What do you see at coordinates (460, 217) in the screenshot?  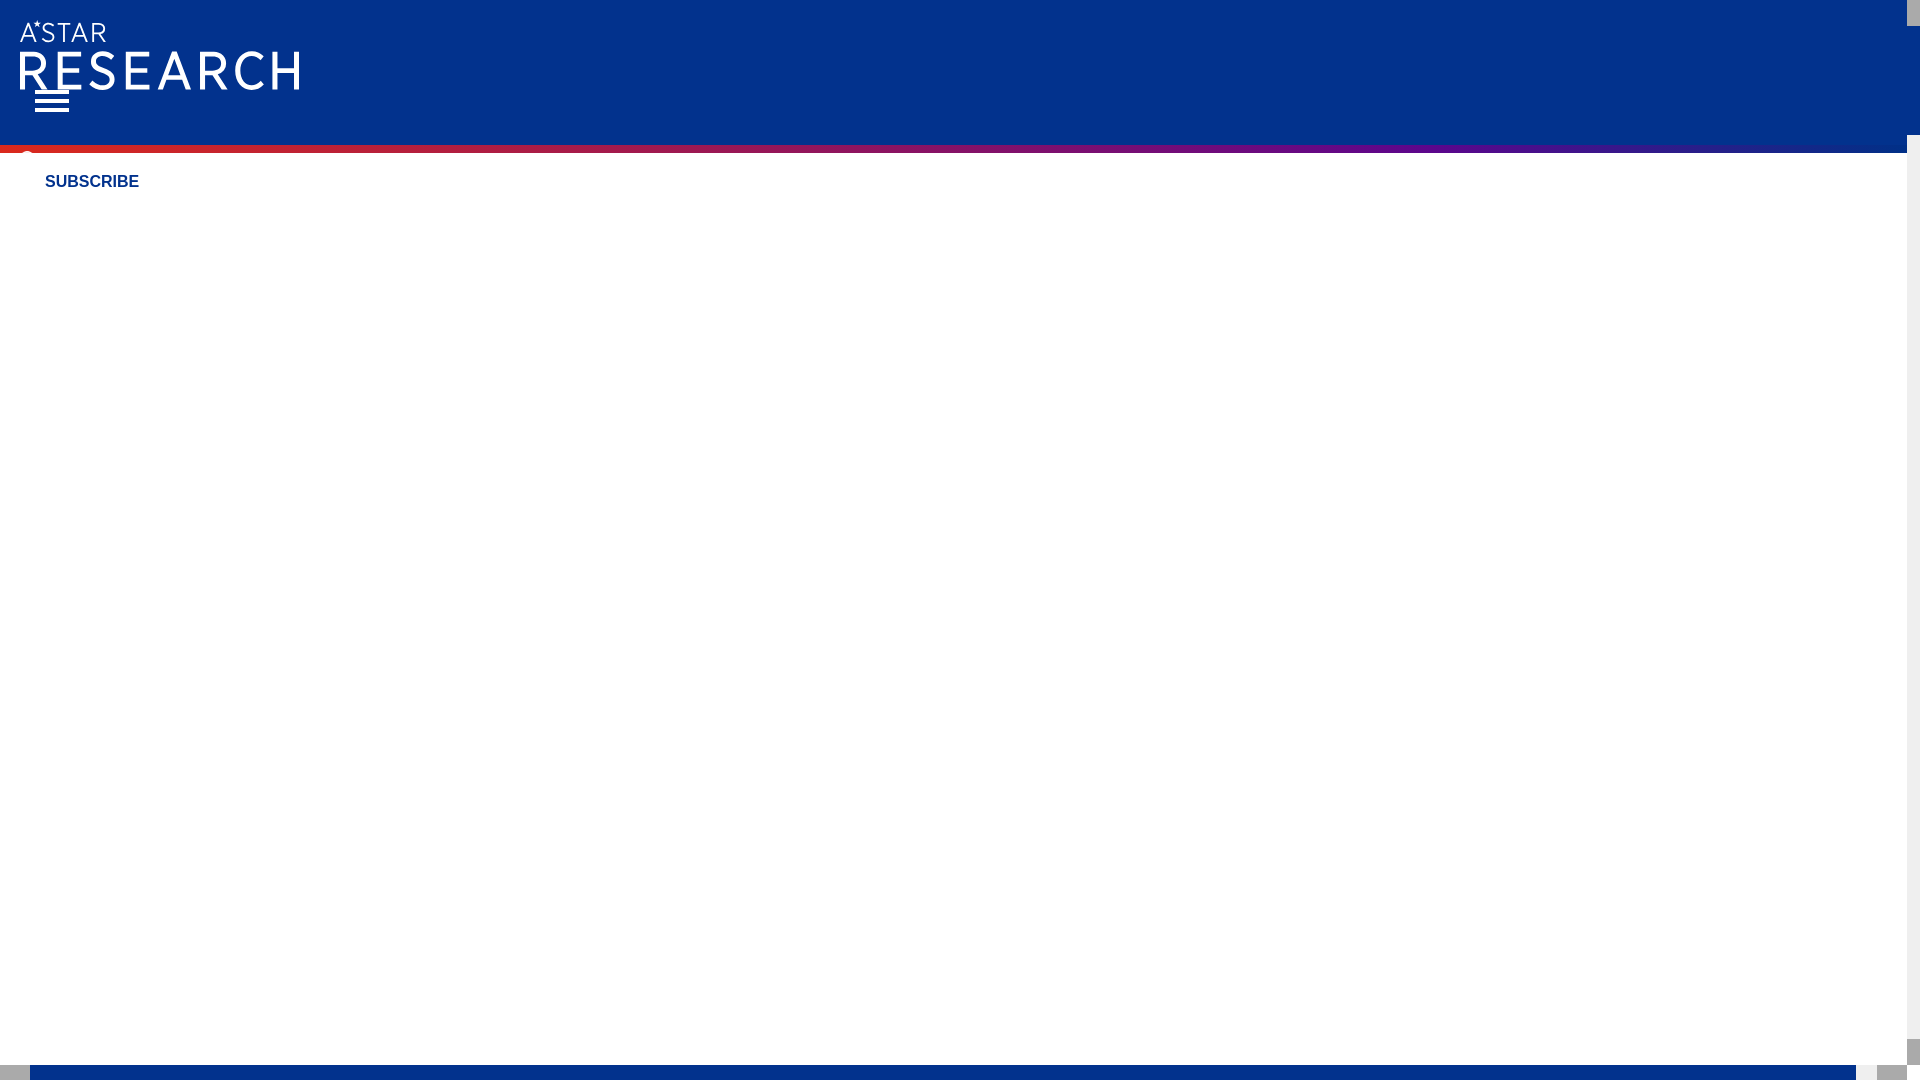 I see `Print` at bounding box center [460, 217].